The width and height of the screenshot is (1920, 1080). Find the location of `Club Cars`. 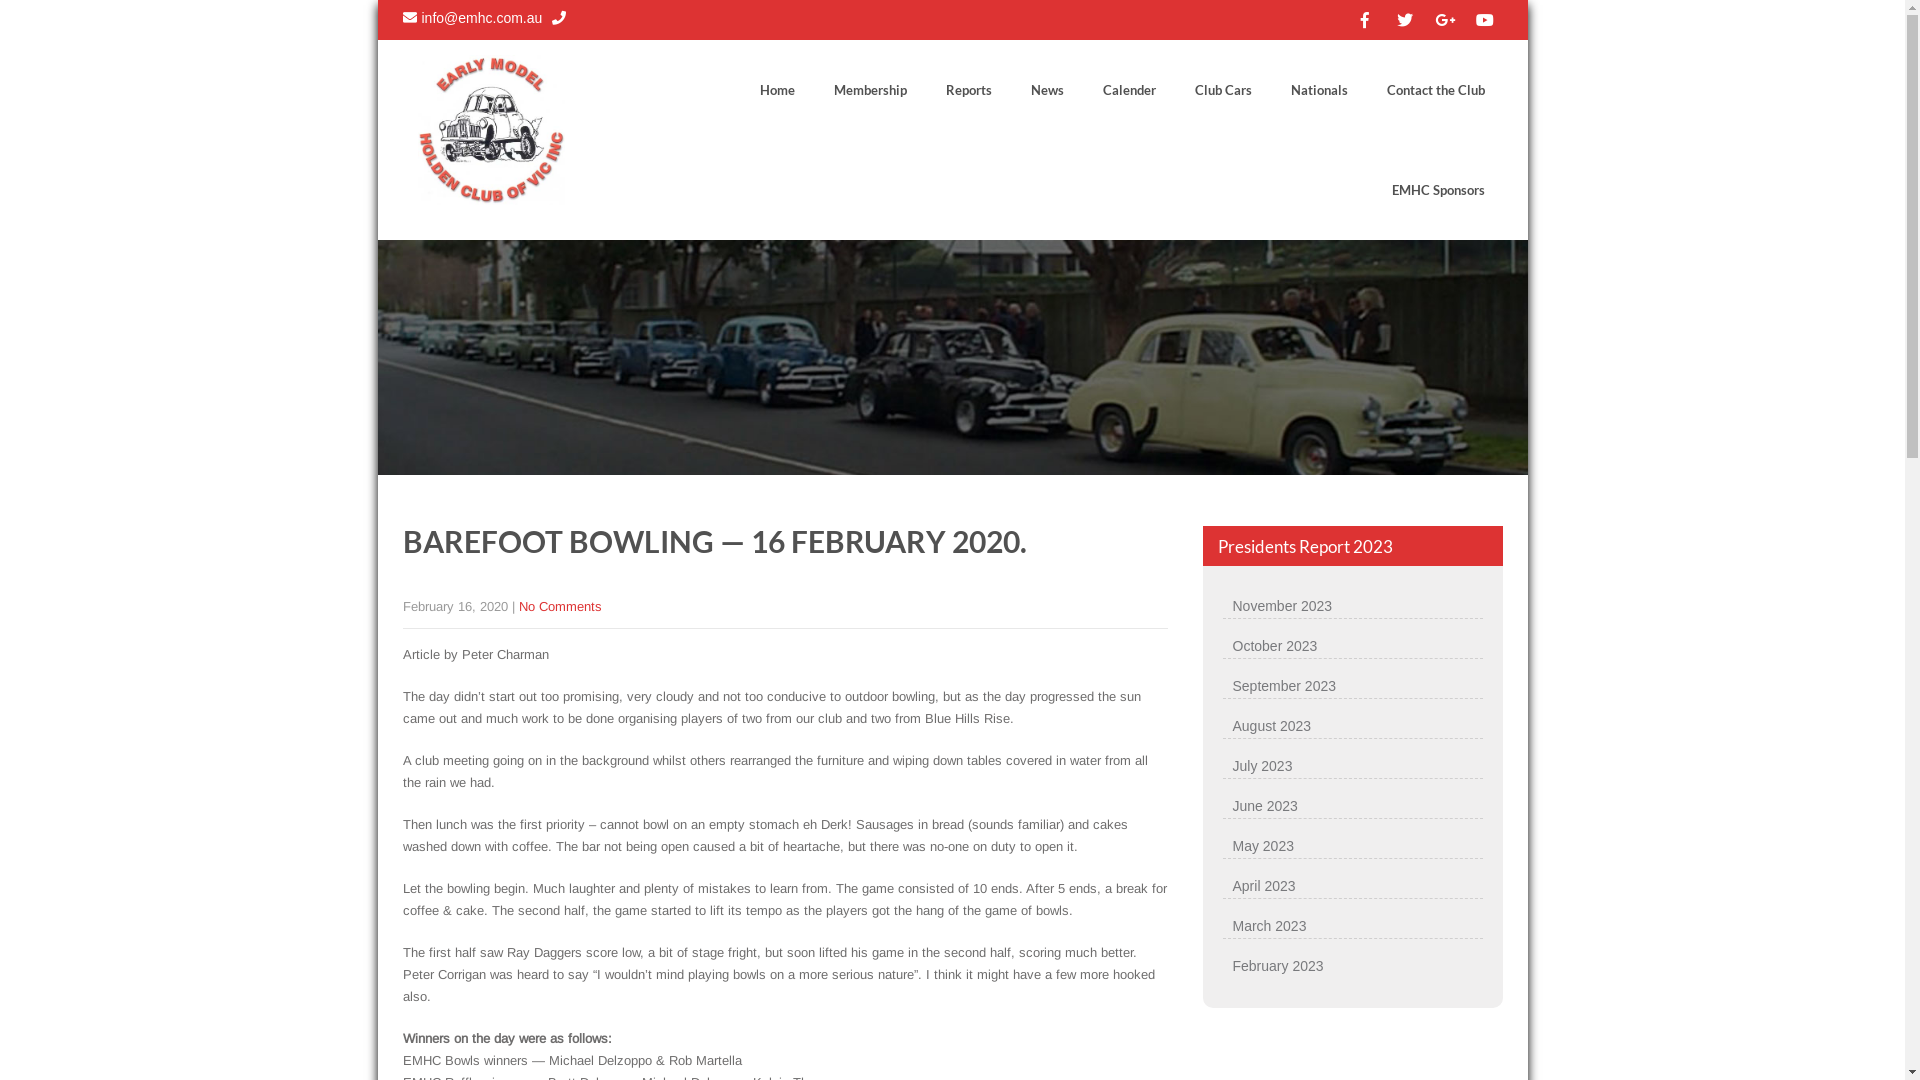

Club Cars is located at coordinates (1222, 90).